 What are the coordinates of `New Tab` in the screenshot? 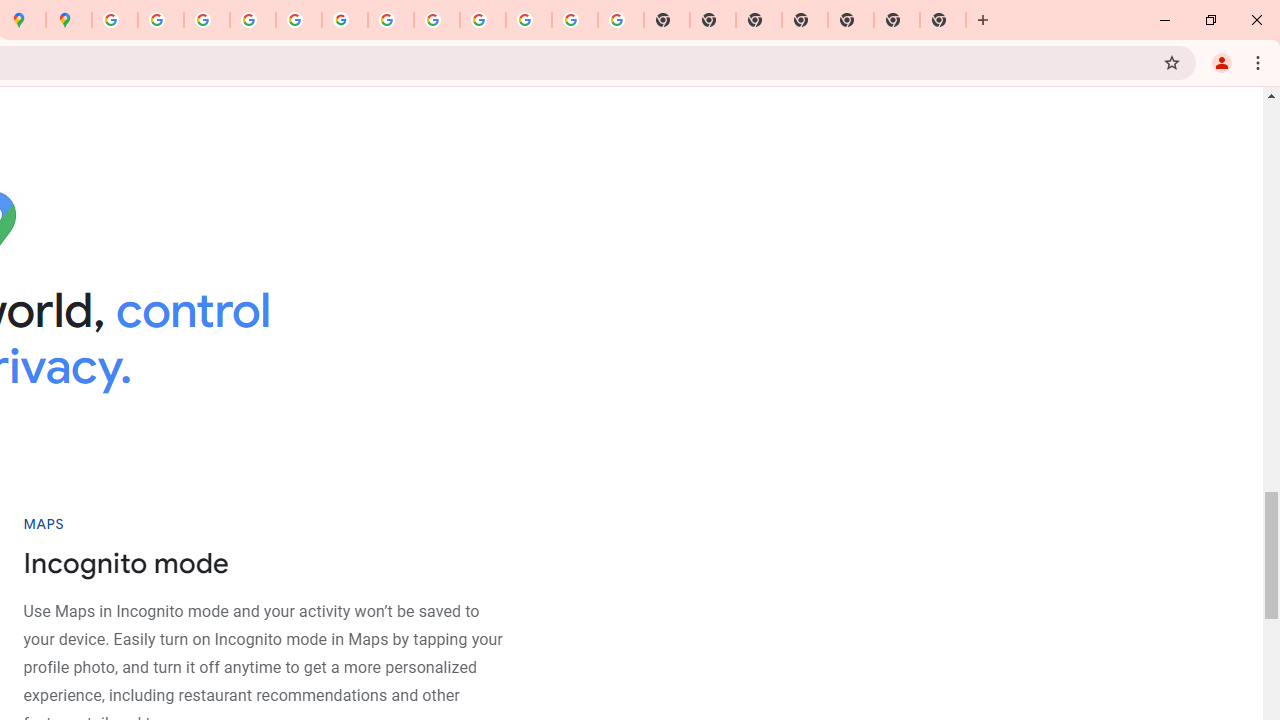 It's located at (805, 20).